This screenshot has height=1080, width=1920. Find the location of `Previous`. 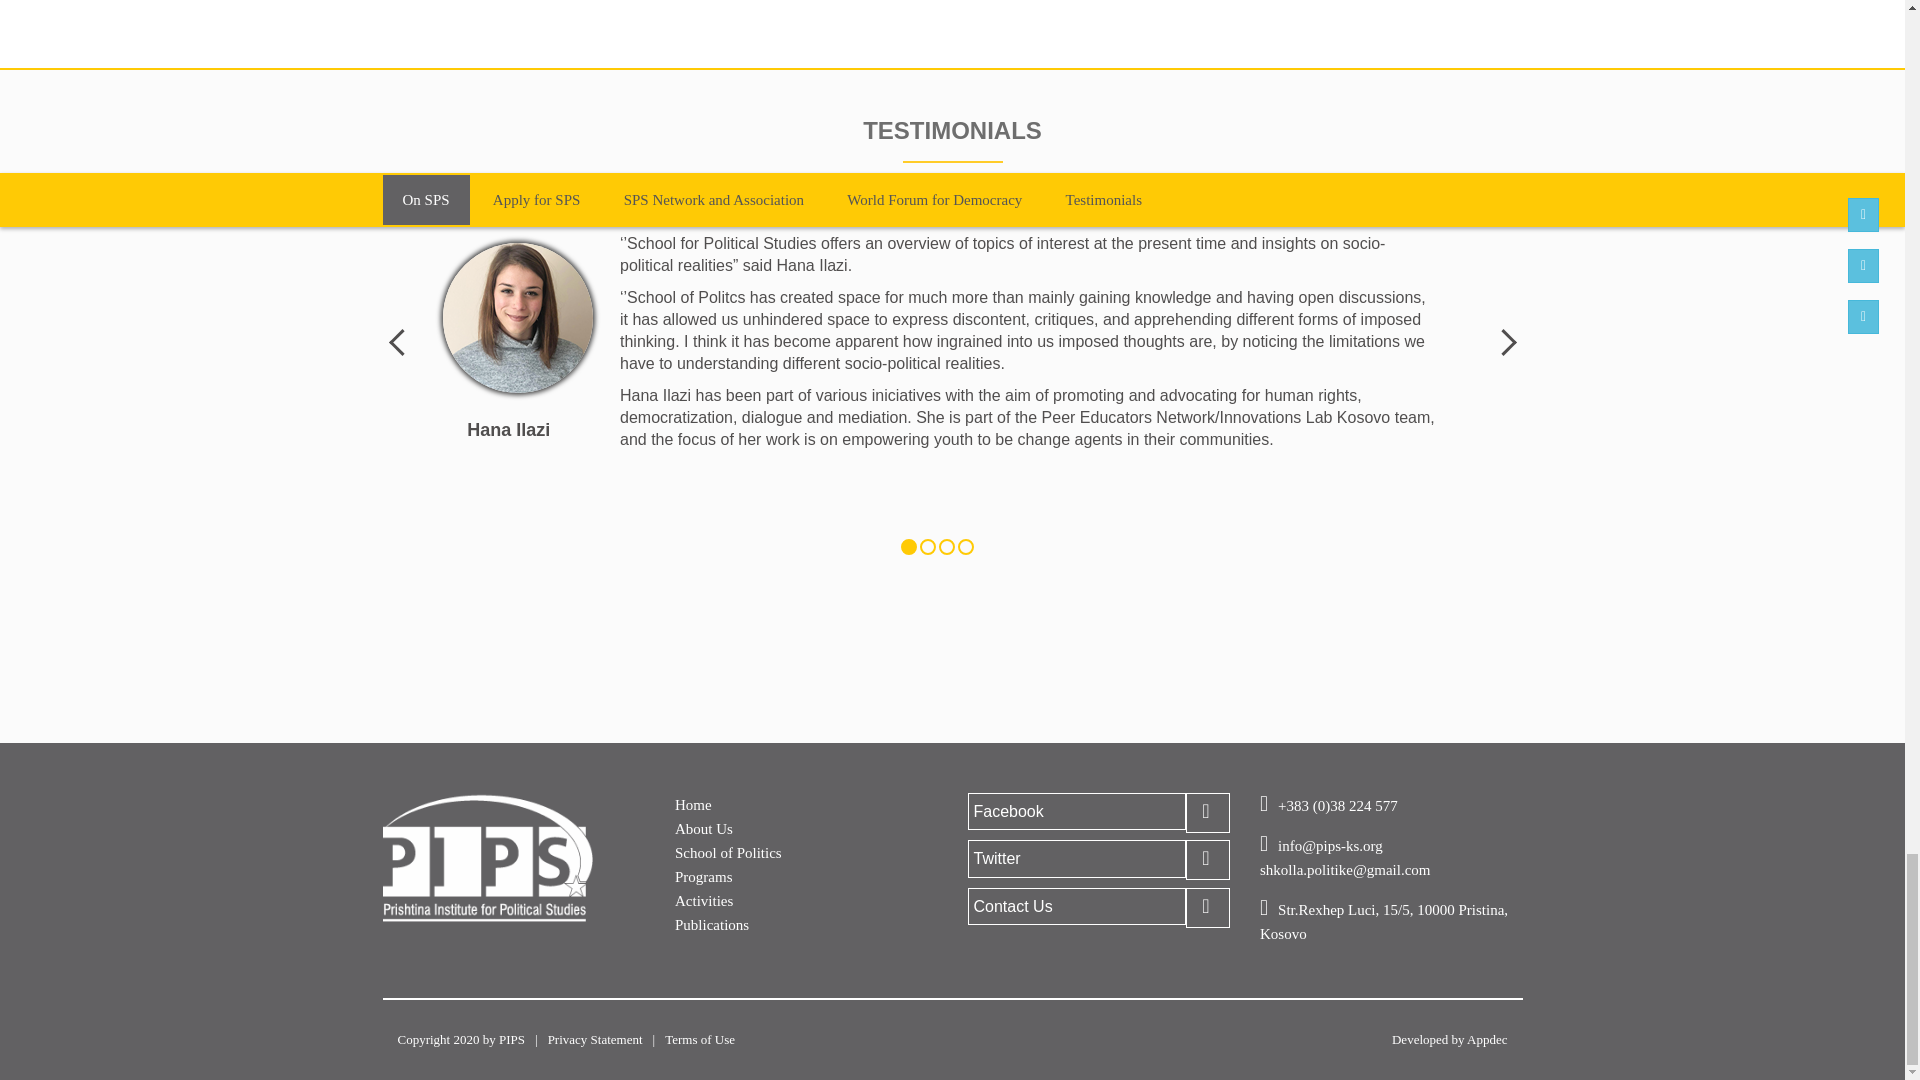

Previous is located at coordinates (398, 338).